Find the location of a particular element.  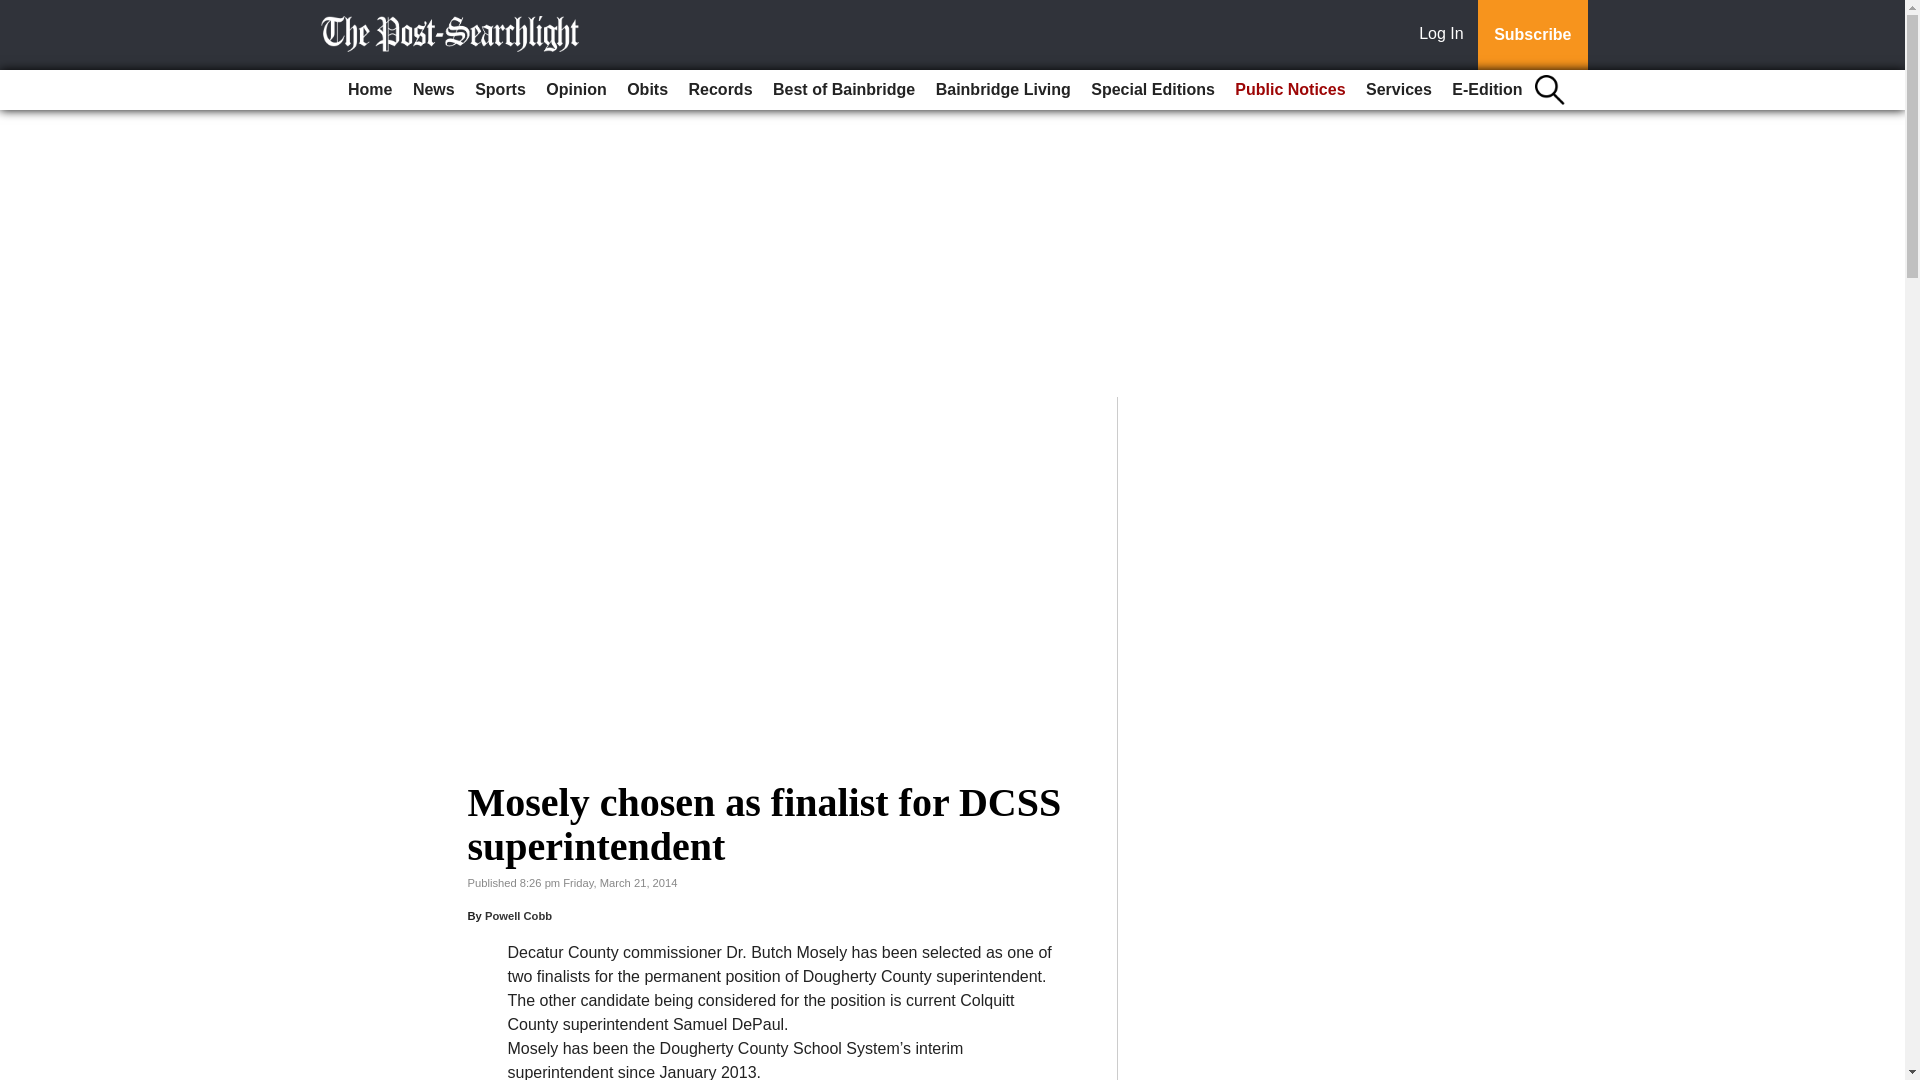

Sports is located at coordinates (500, 90).